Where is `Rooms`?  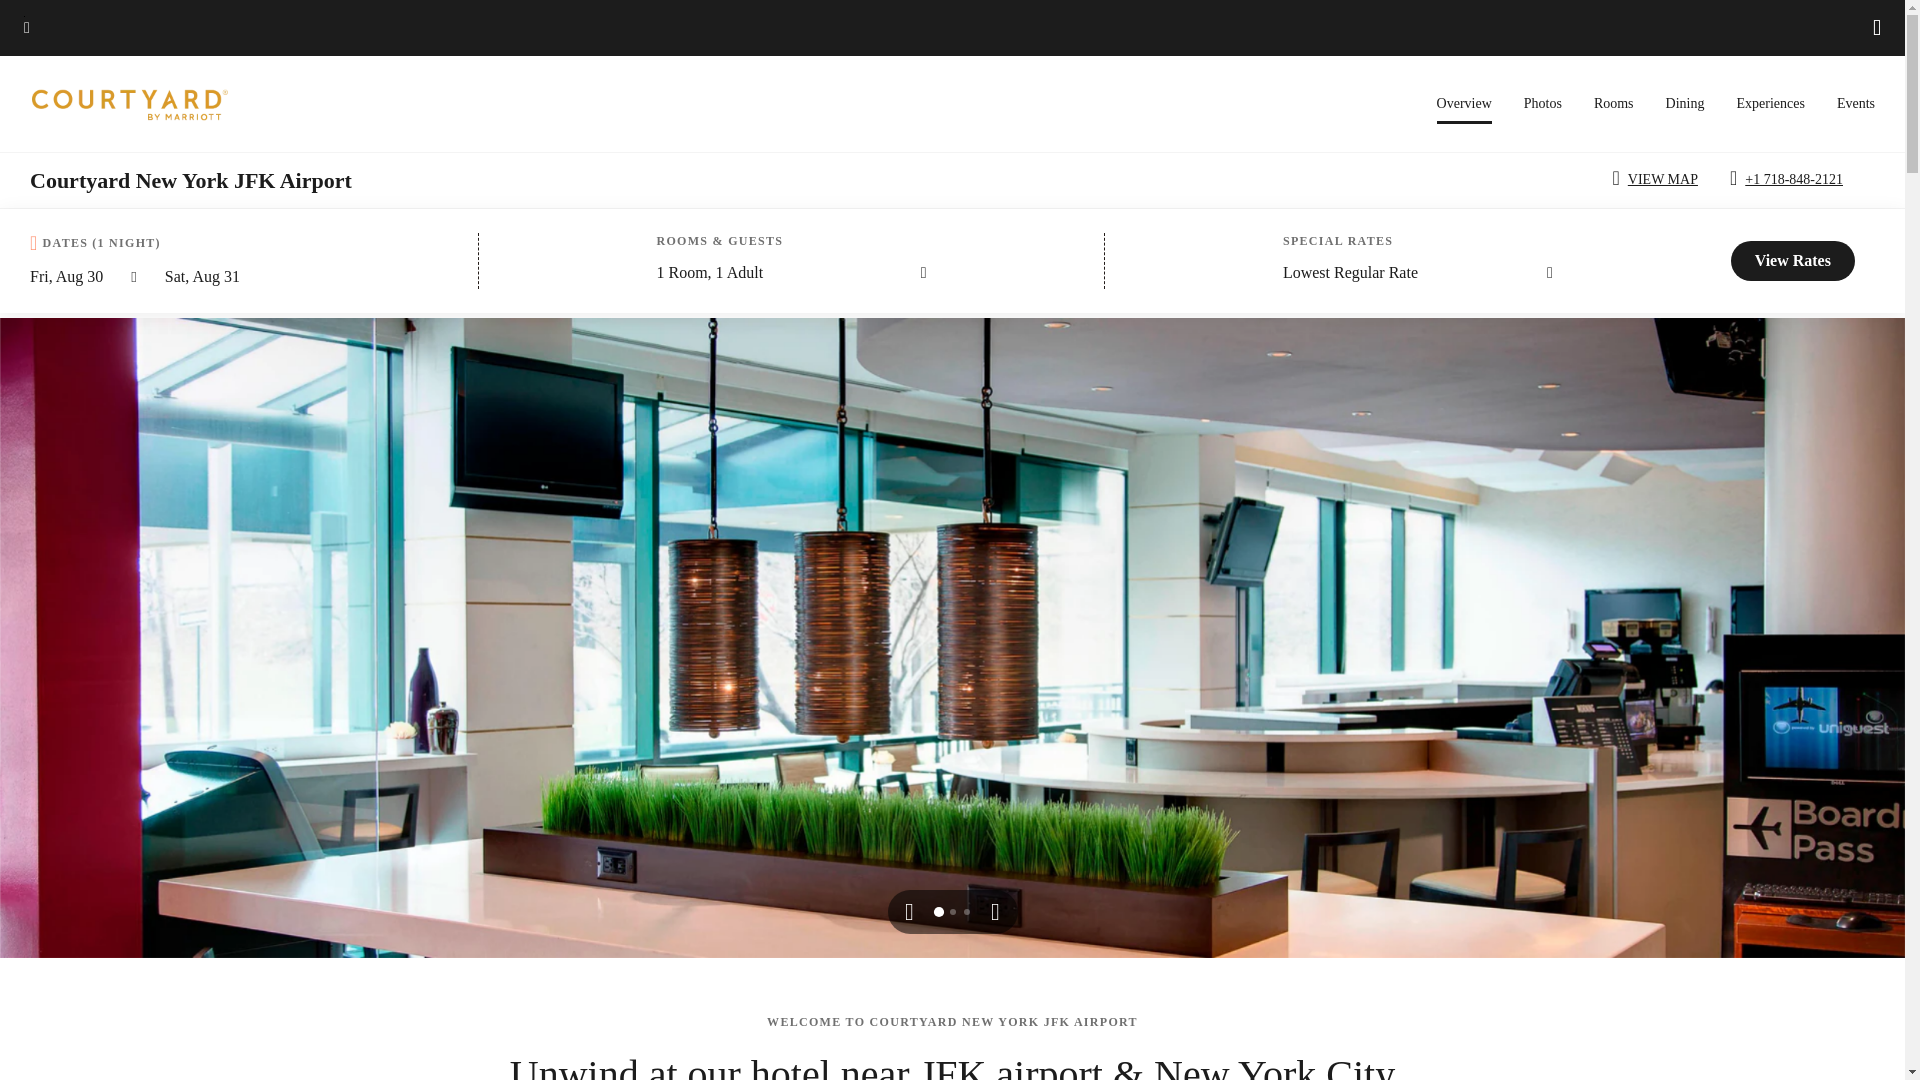
Rooms is located at coordinates (1613, 104).